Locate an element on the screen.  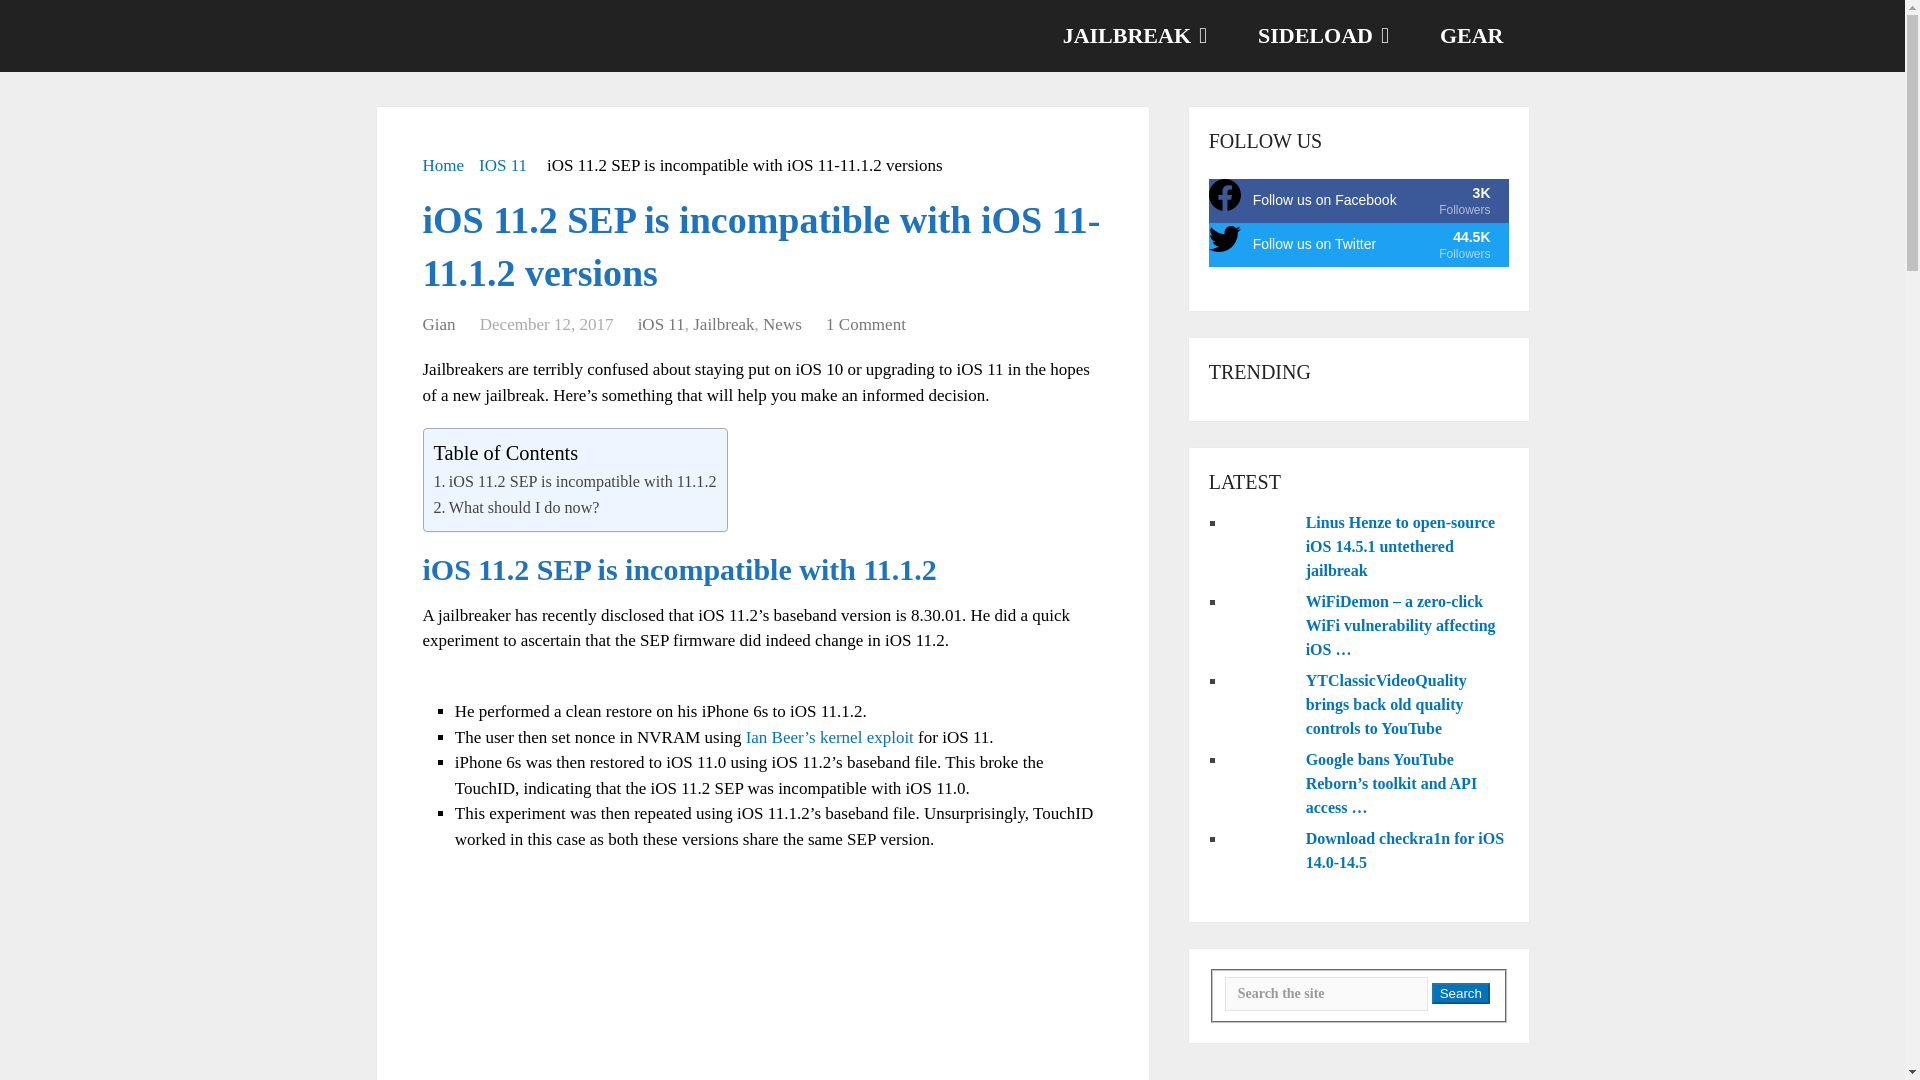
News is located at coordinates (782, 324).